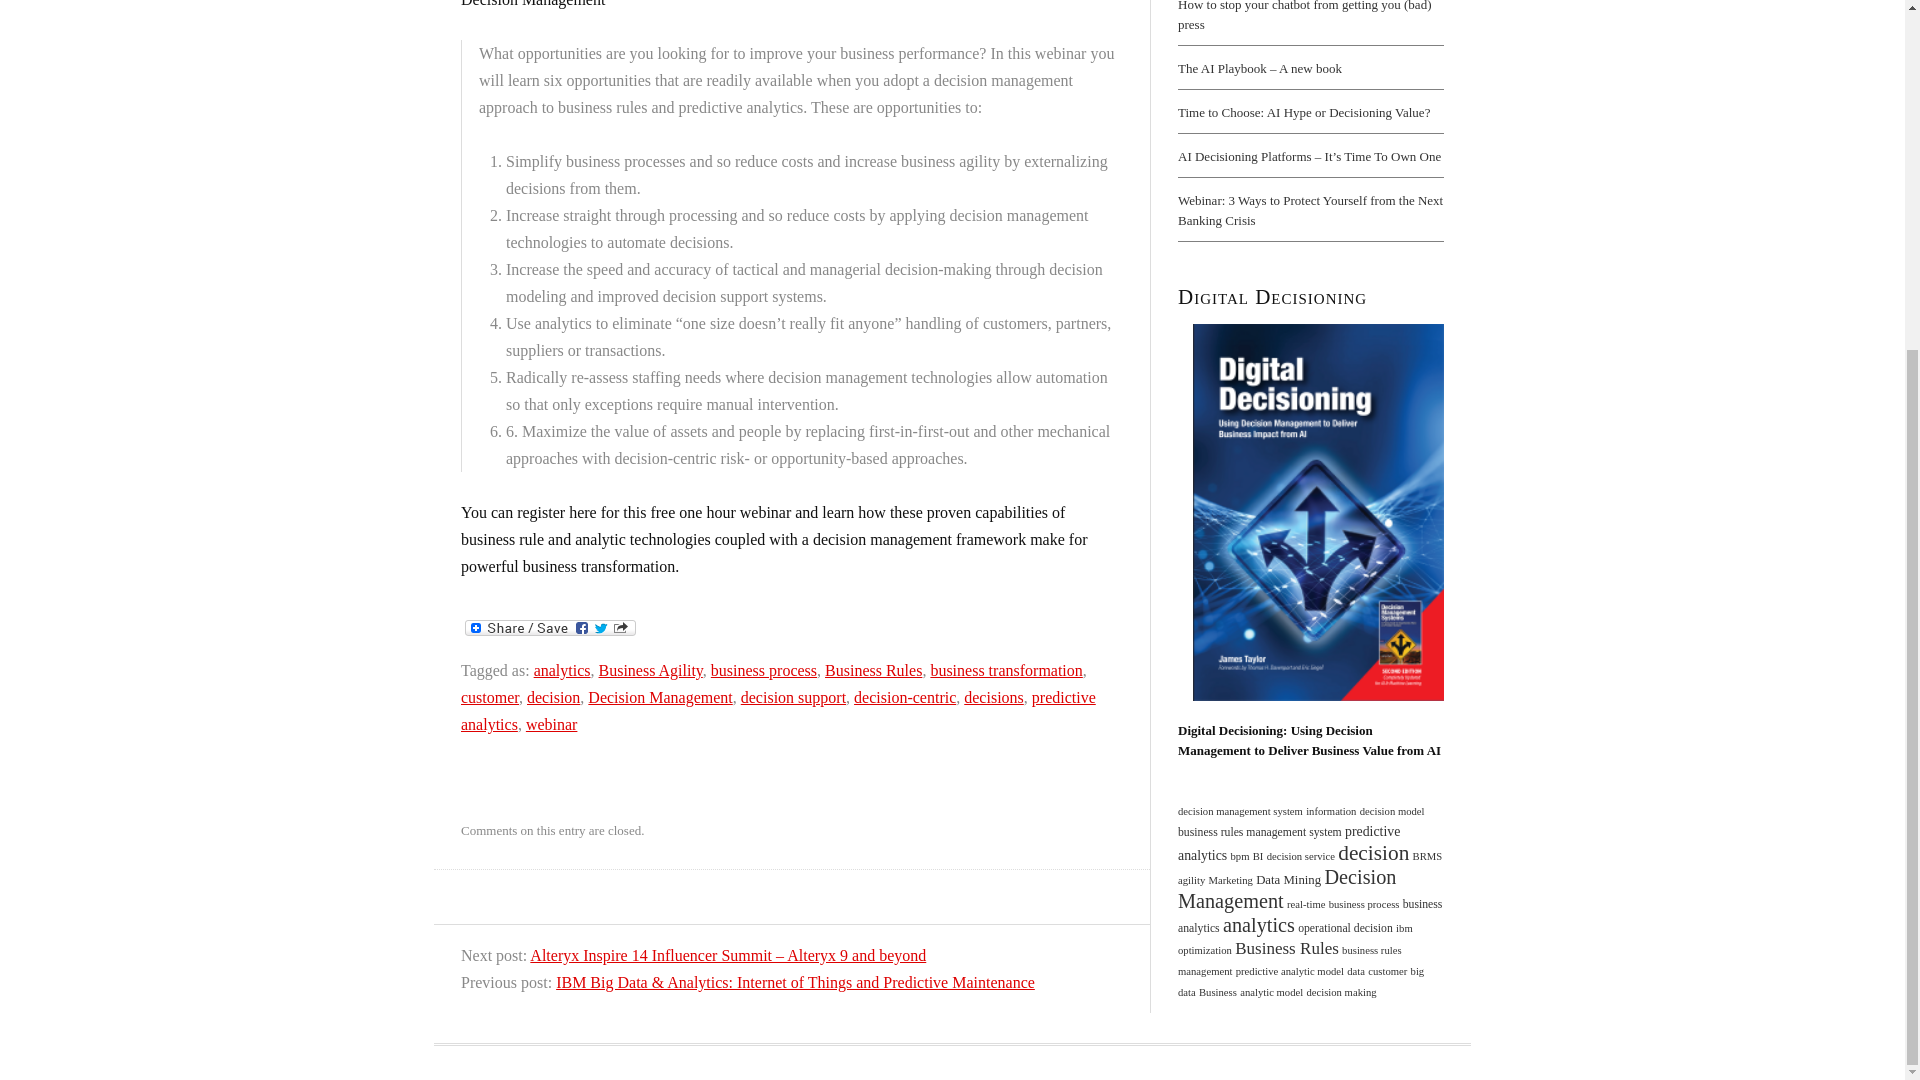  Describe the element at coordinates (1006, 670) in the screenshot. I see `business transformation` at that location.